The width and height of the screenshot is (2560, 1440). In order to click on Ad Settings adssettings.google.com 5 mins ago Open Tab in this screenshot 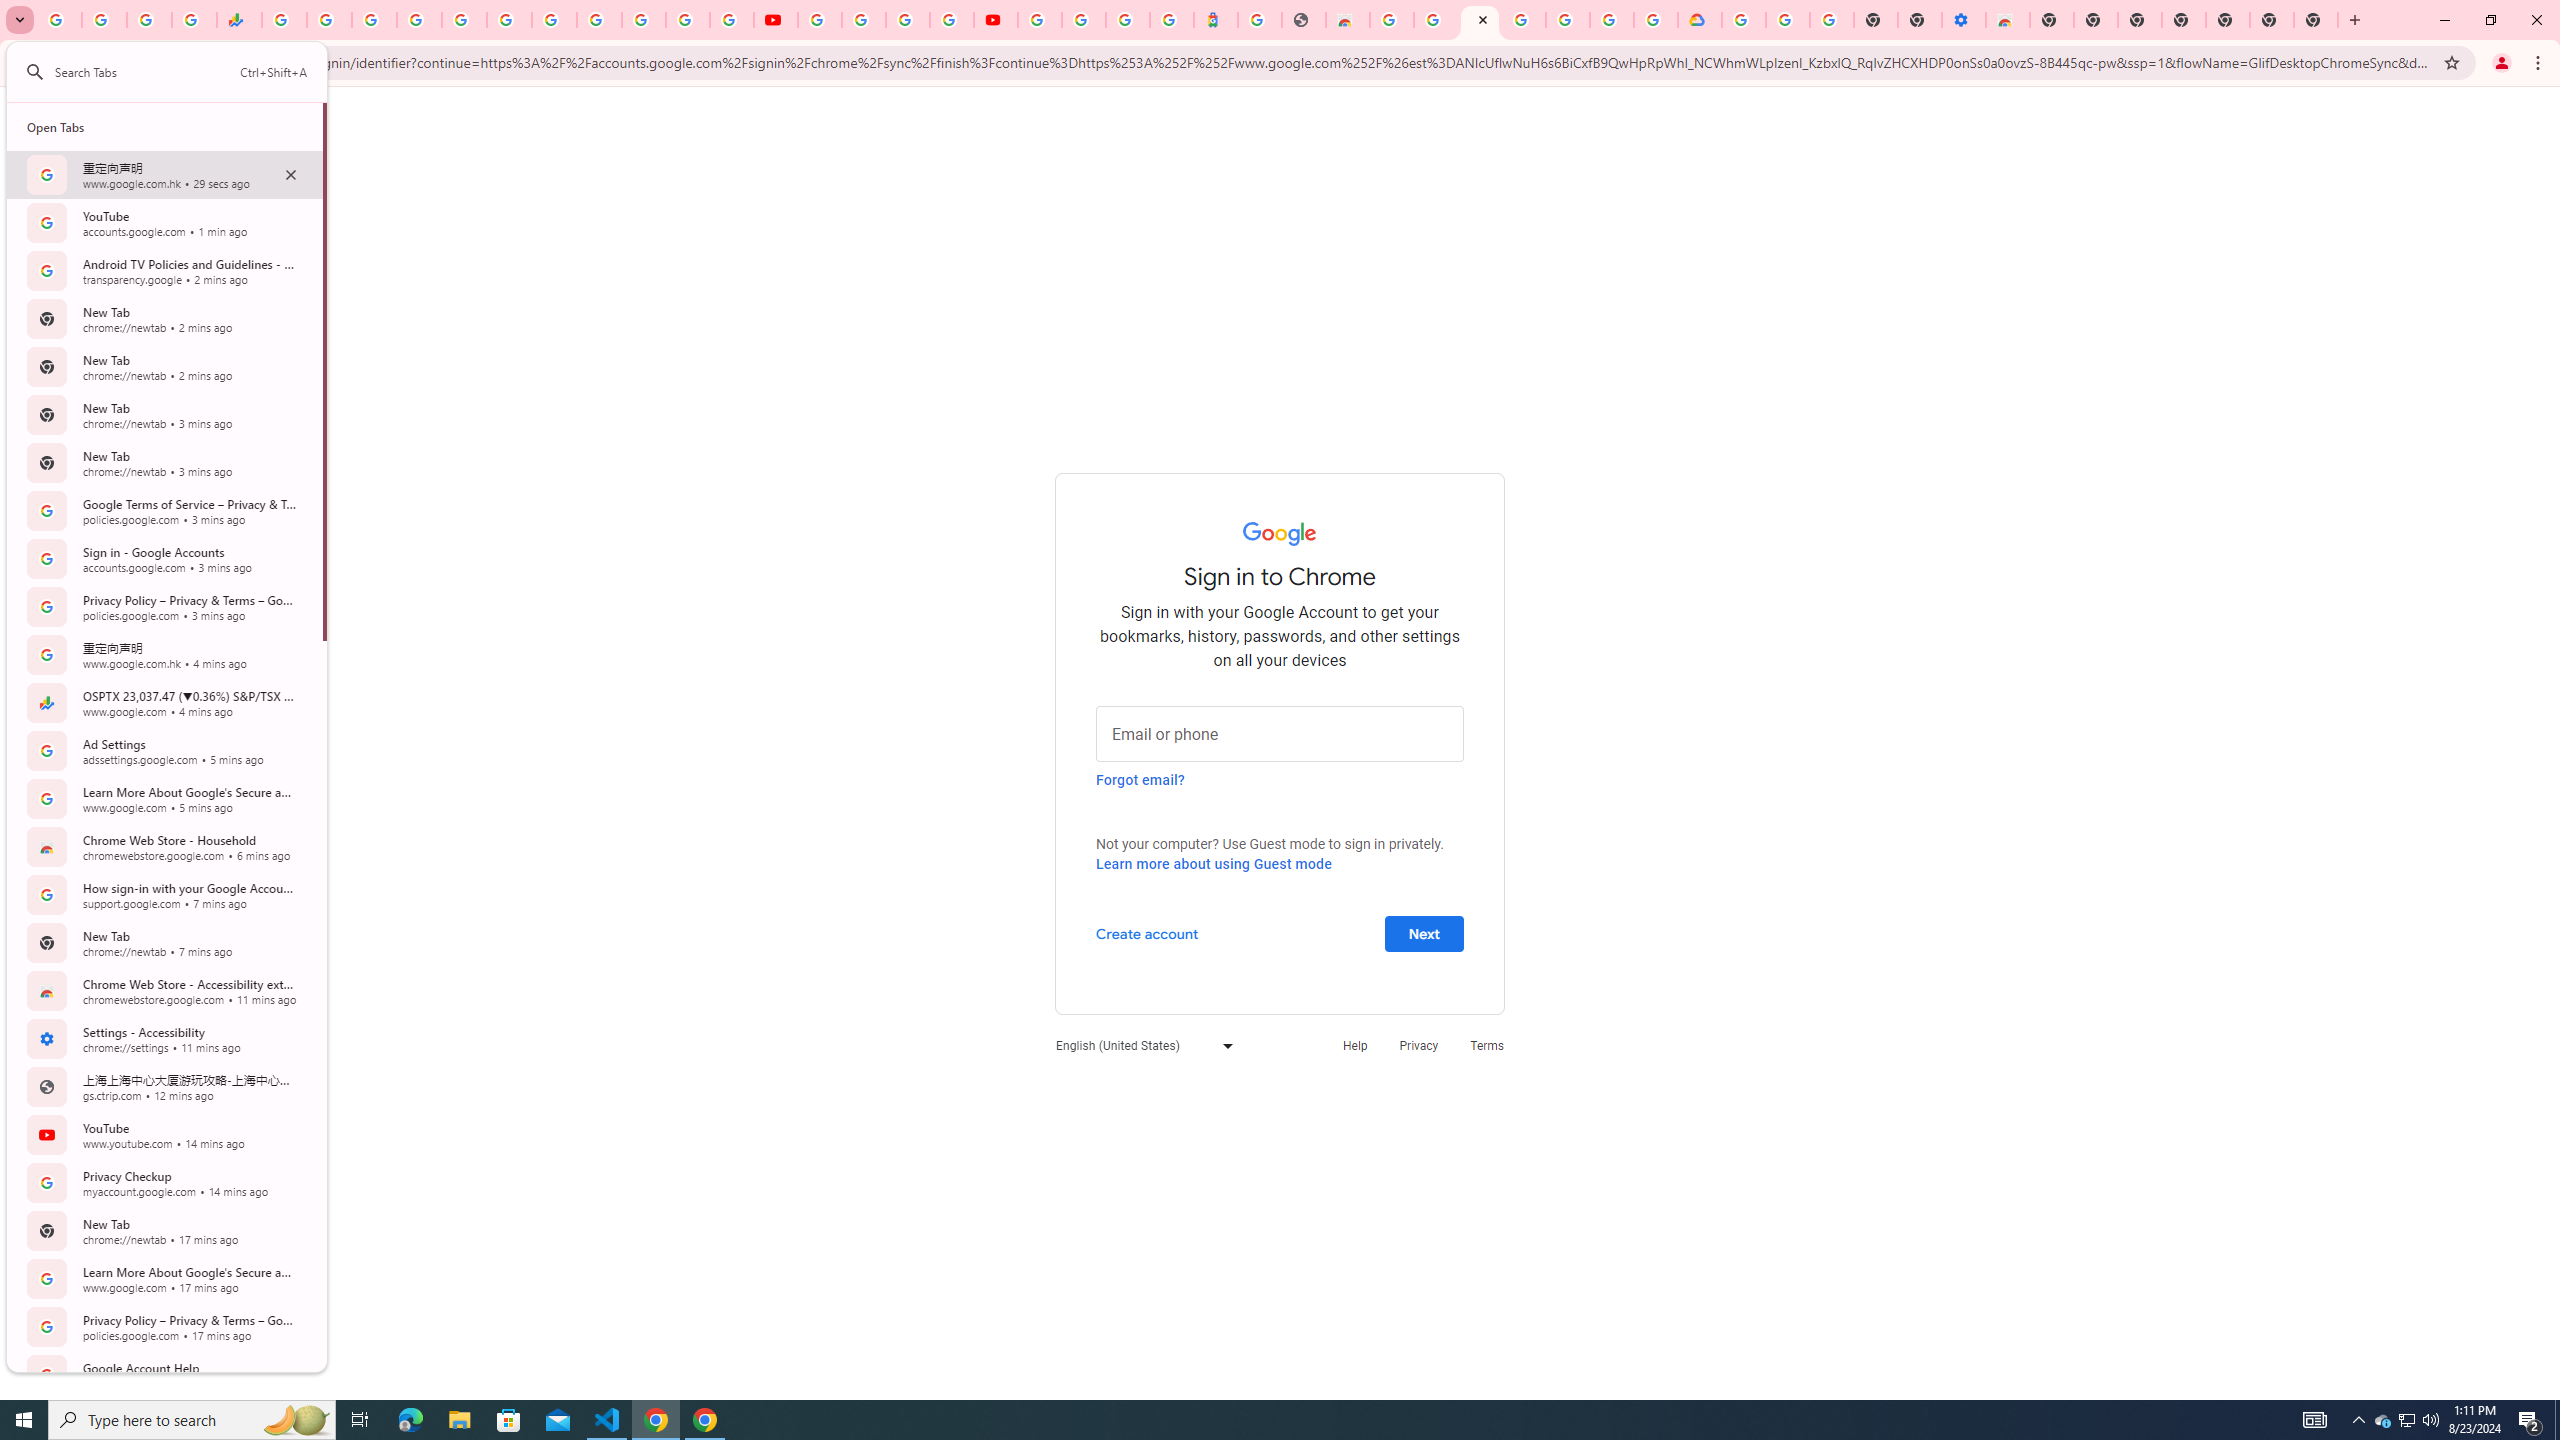, I will do `click(164, 750)`.